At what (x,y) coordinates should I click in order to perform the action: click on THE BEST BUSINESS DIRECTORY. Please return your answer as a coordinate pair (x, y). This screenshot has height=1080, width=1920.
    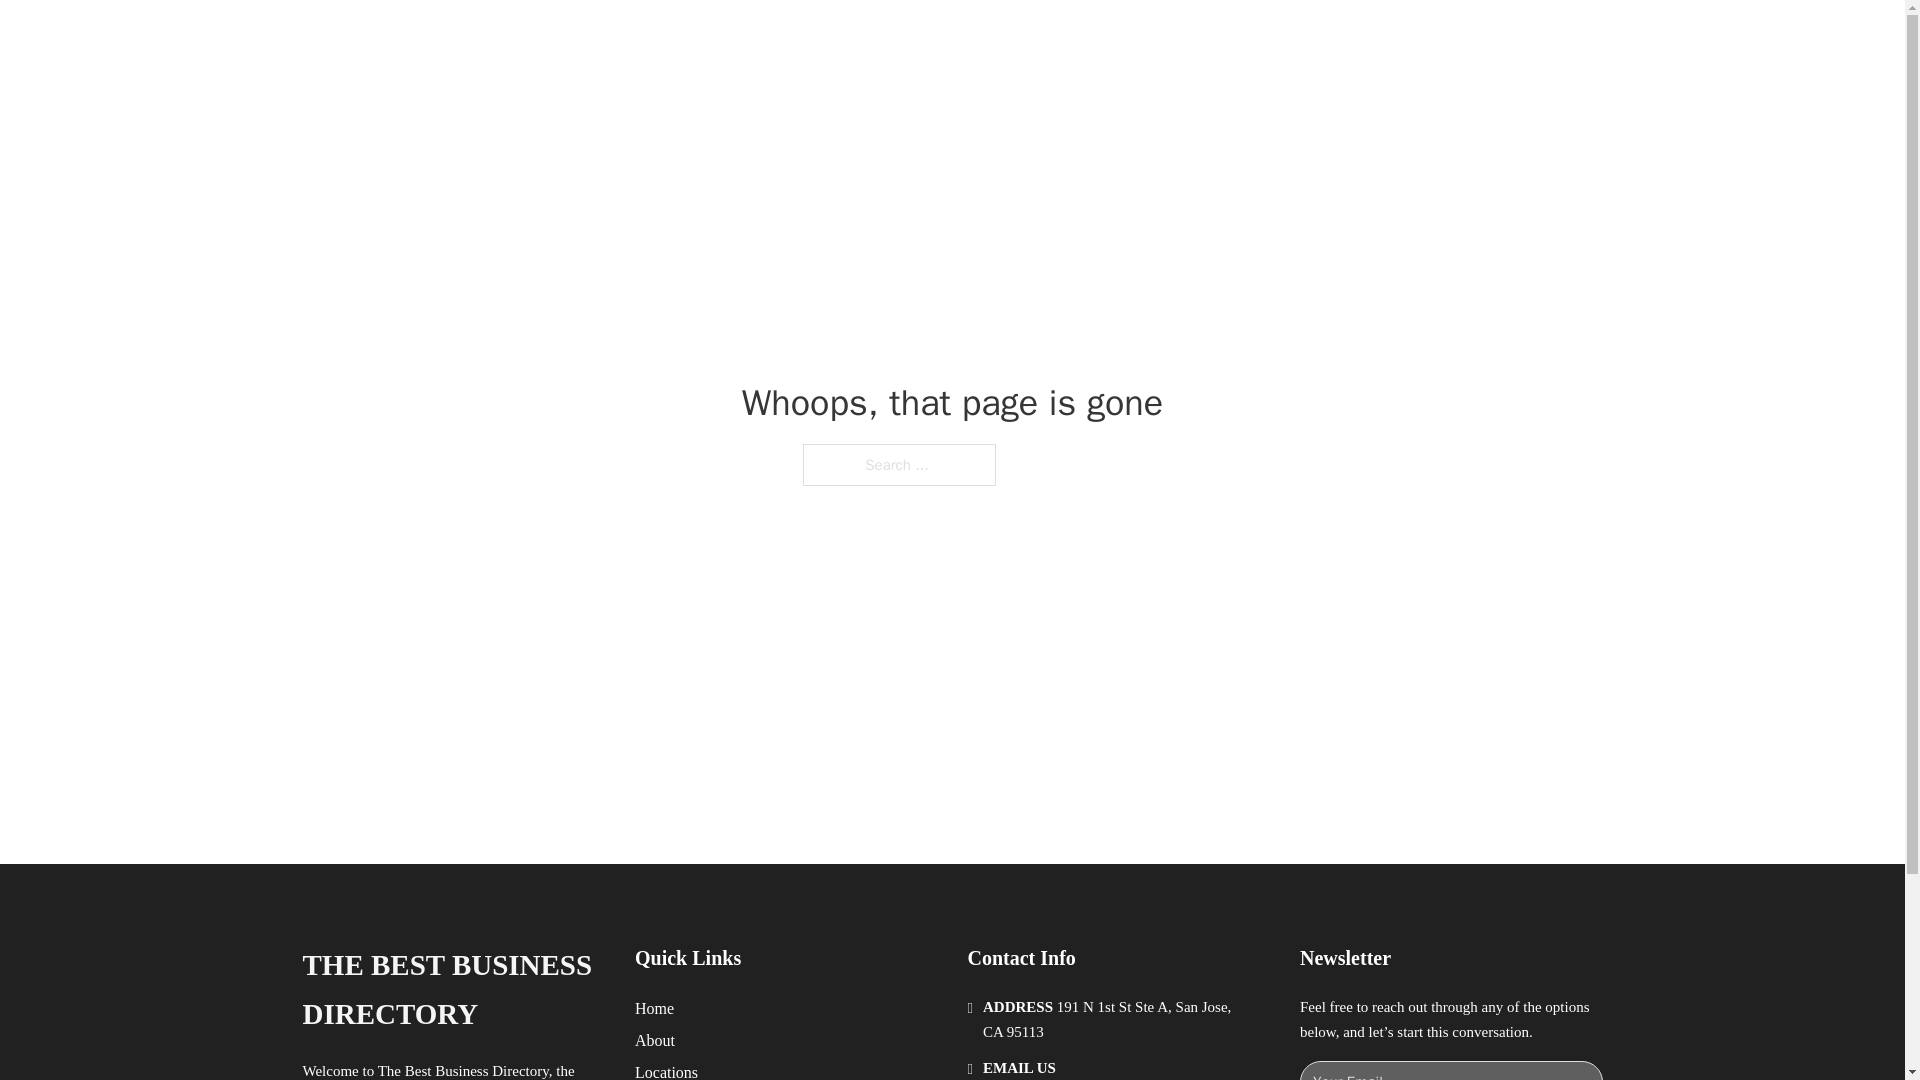
    Looking at the image, I should click on (452, 990).